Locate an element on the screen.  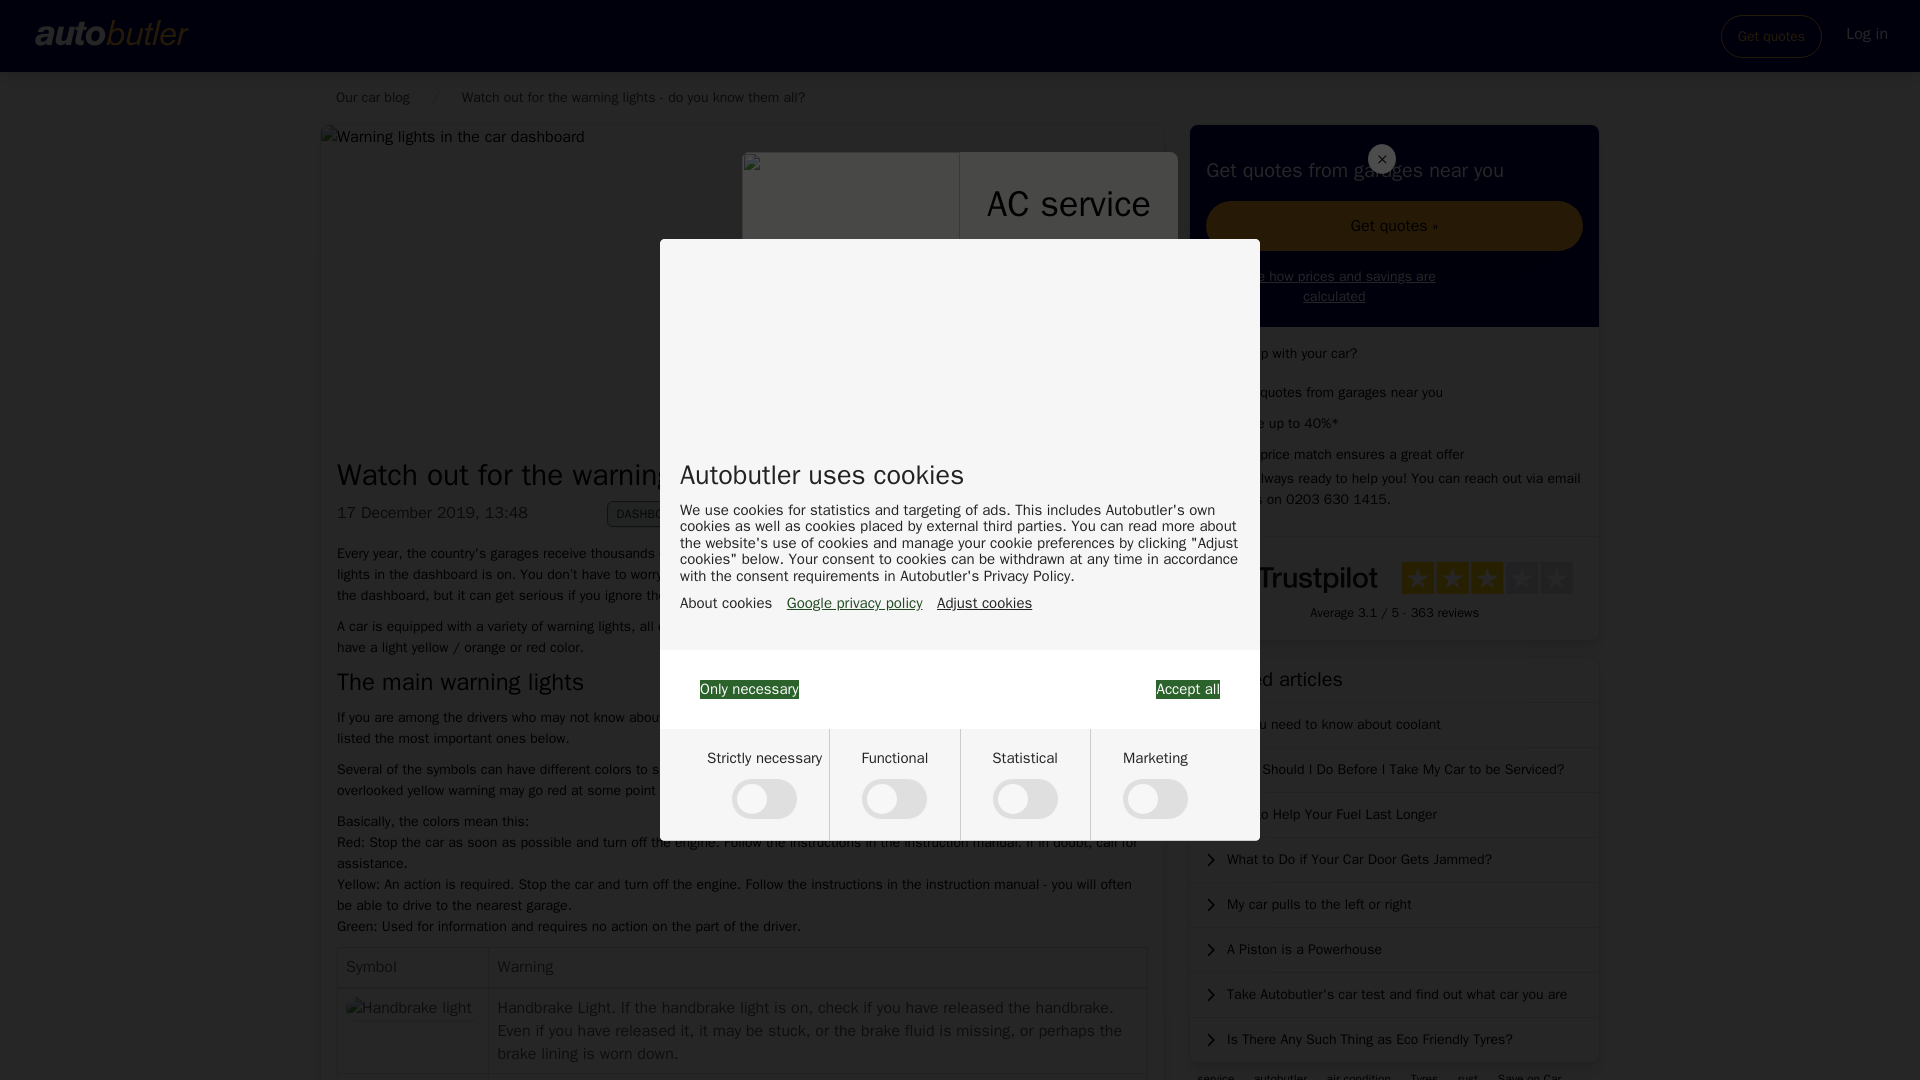
Adjust cookies is located at coordinates (984, 604).